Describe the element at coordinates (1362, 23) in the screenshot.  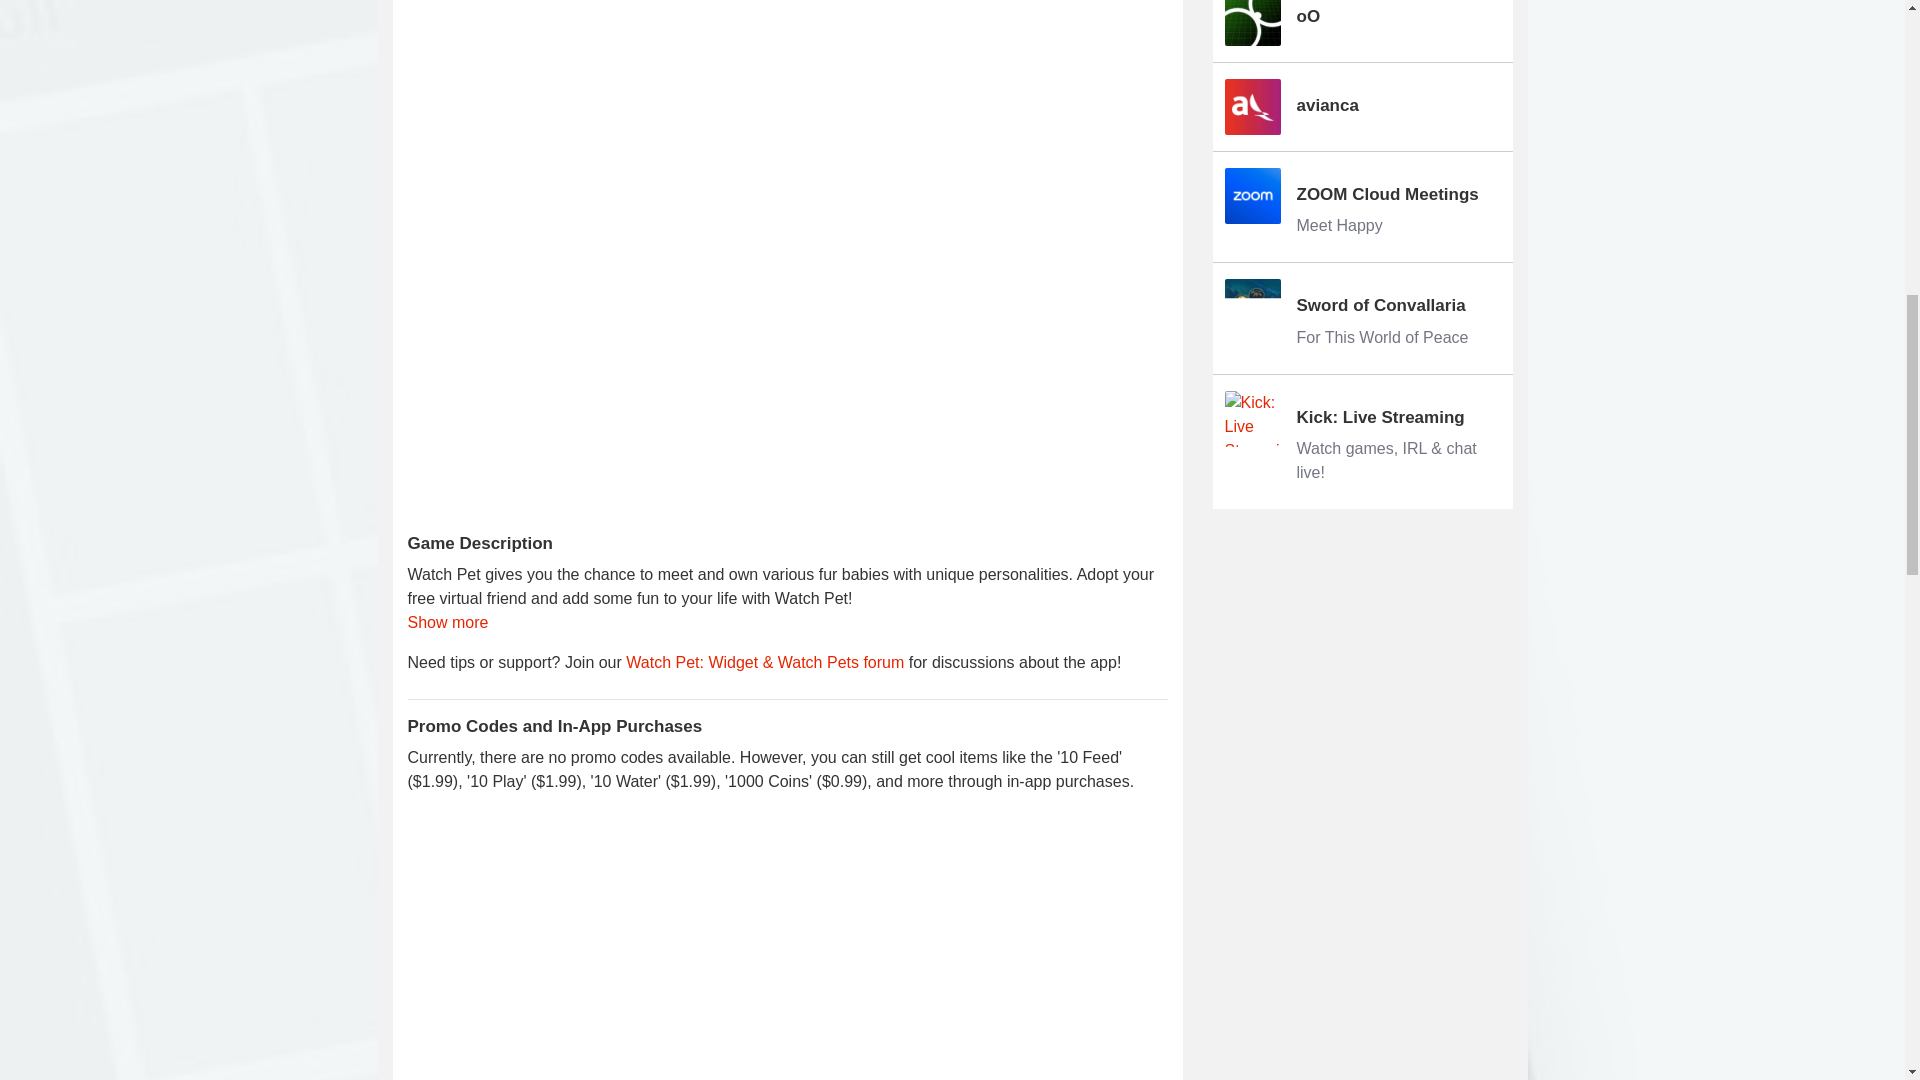
I see `Download Kick: Live Streaming App` at that location.